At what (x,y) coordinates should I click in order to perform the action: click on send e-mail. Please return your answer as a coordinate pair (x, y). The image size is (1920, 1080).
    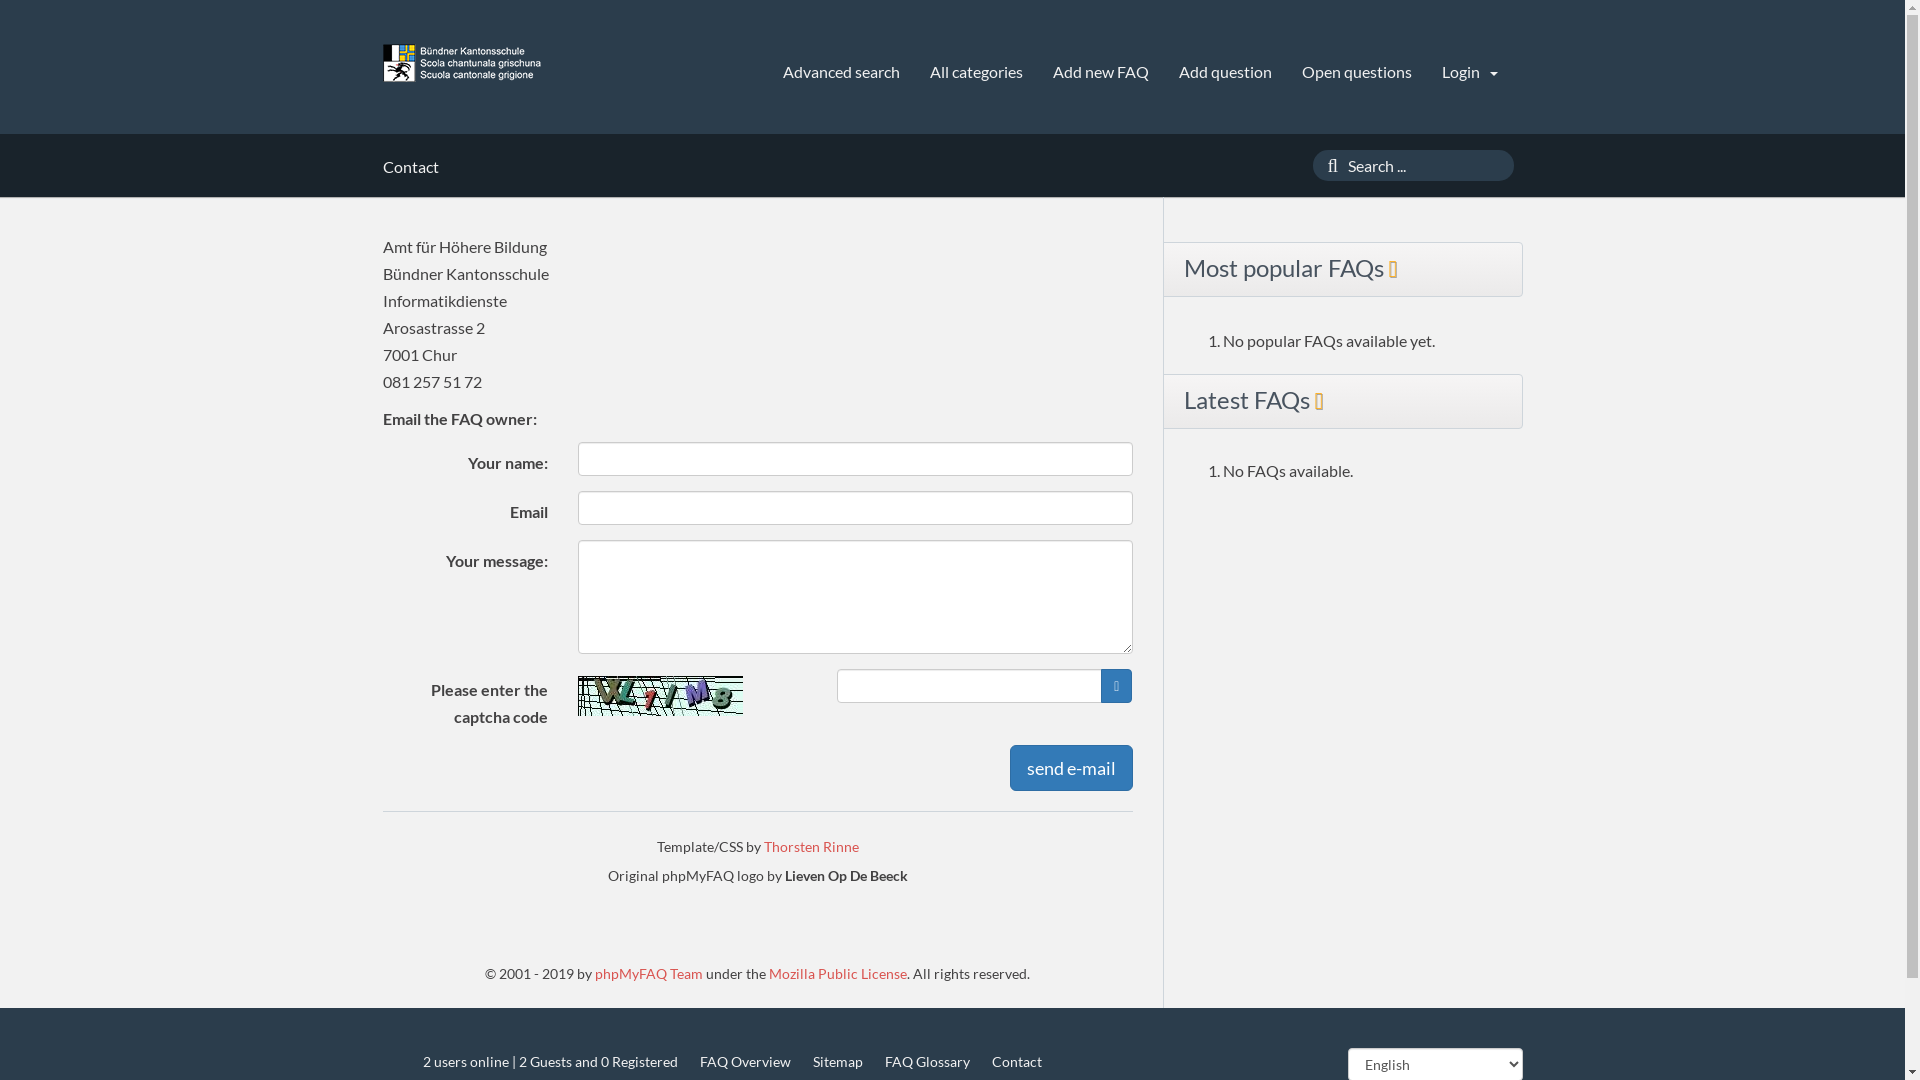
    Looking at the image, I should click on (1071, 768).